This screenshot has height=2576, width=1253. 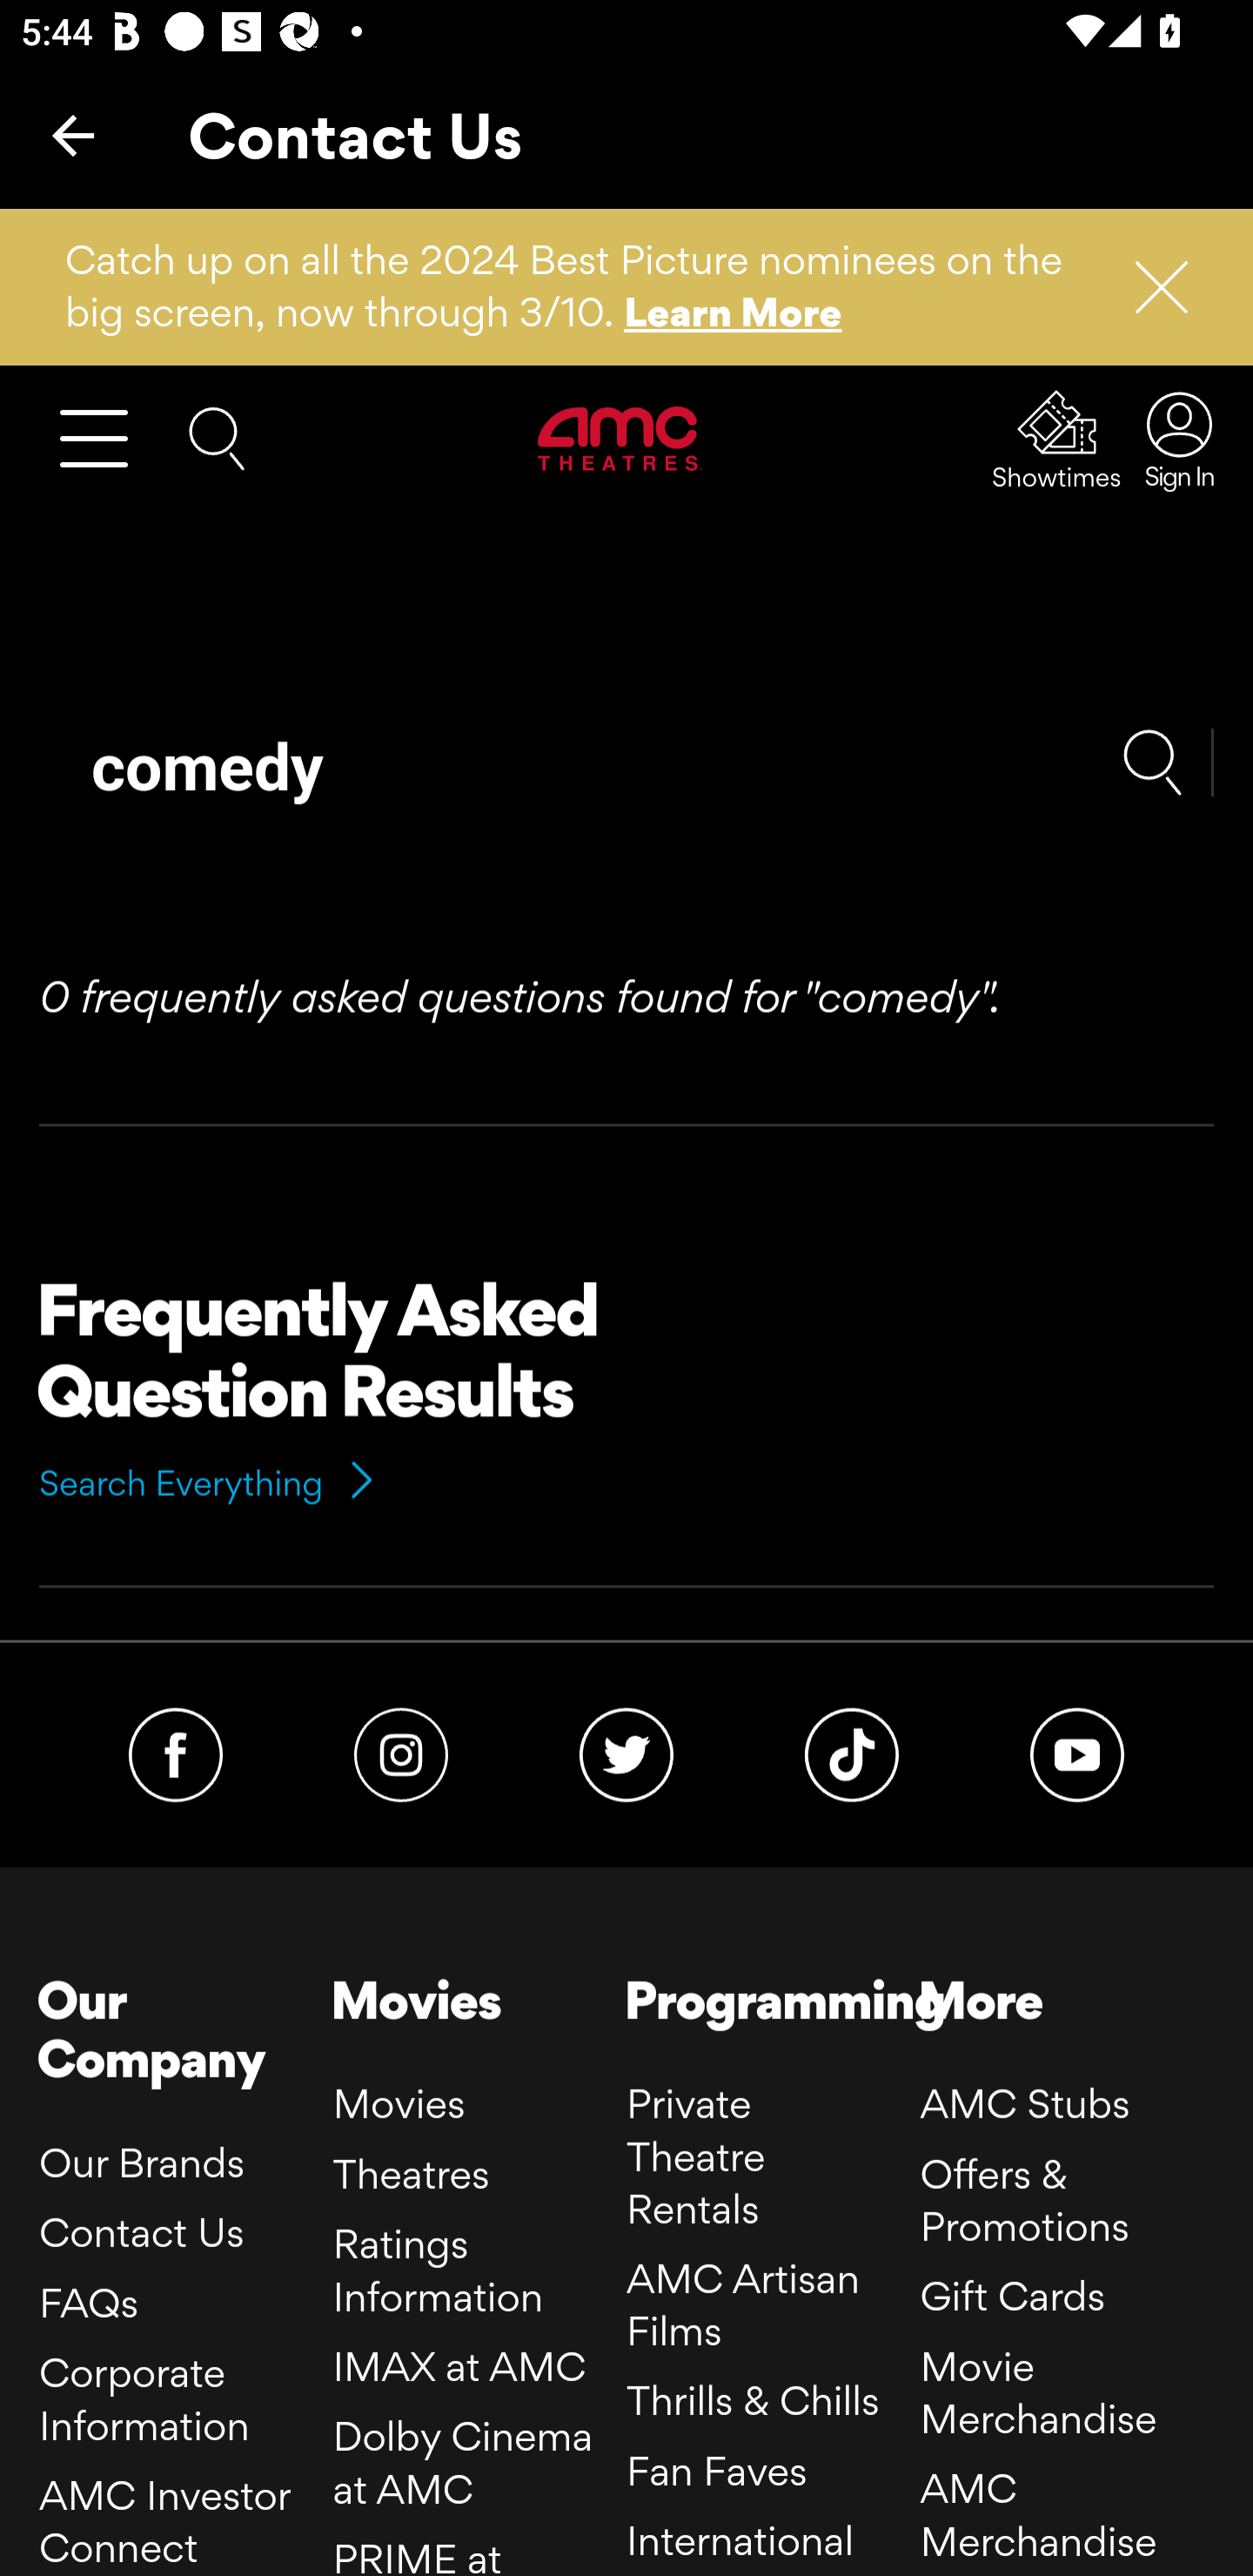 What do you see at coordinates (744, 2305) in the screenshot?
I see `AMC Artisan Films` at bounding box center [744, 2305].